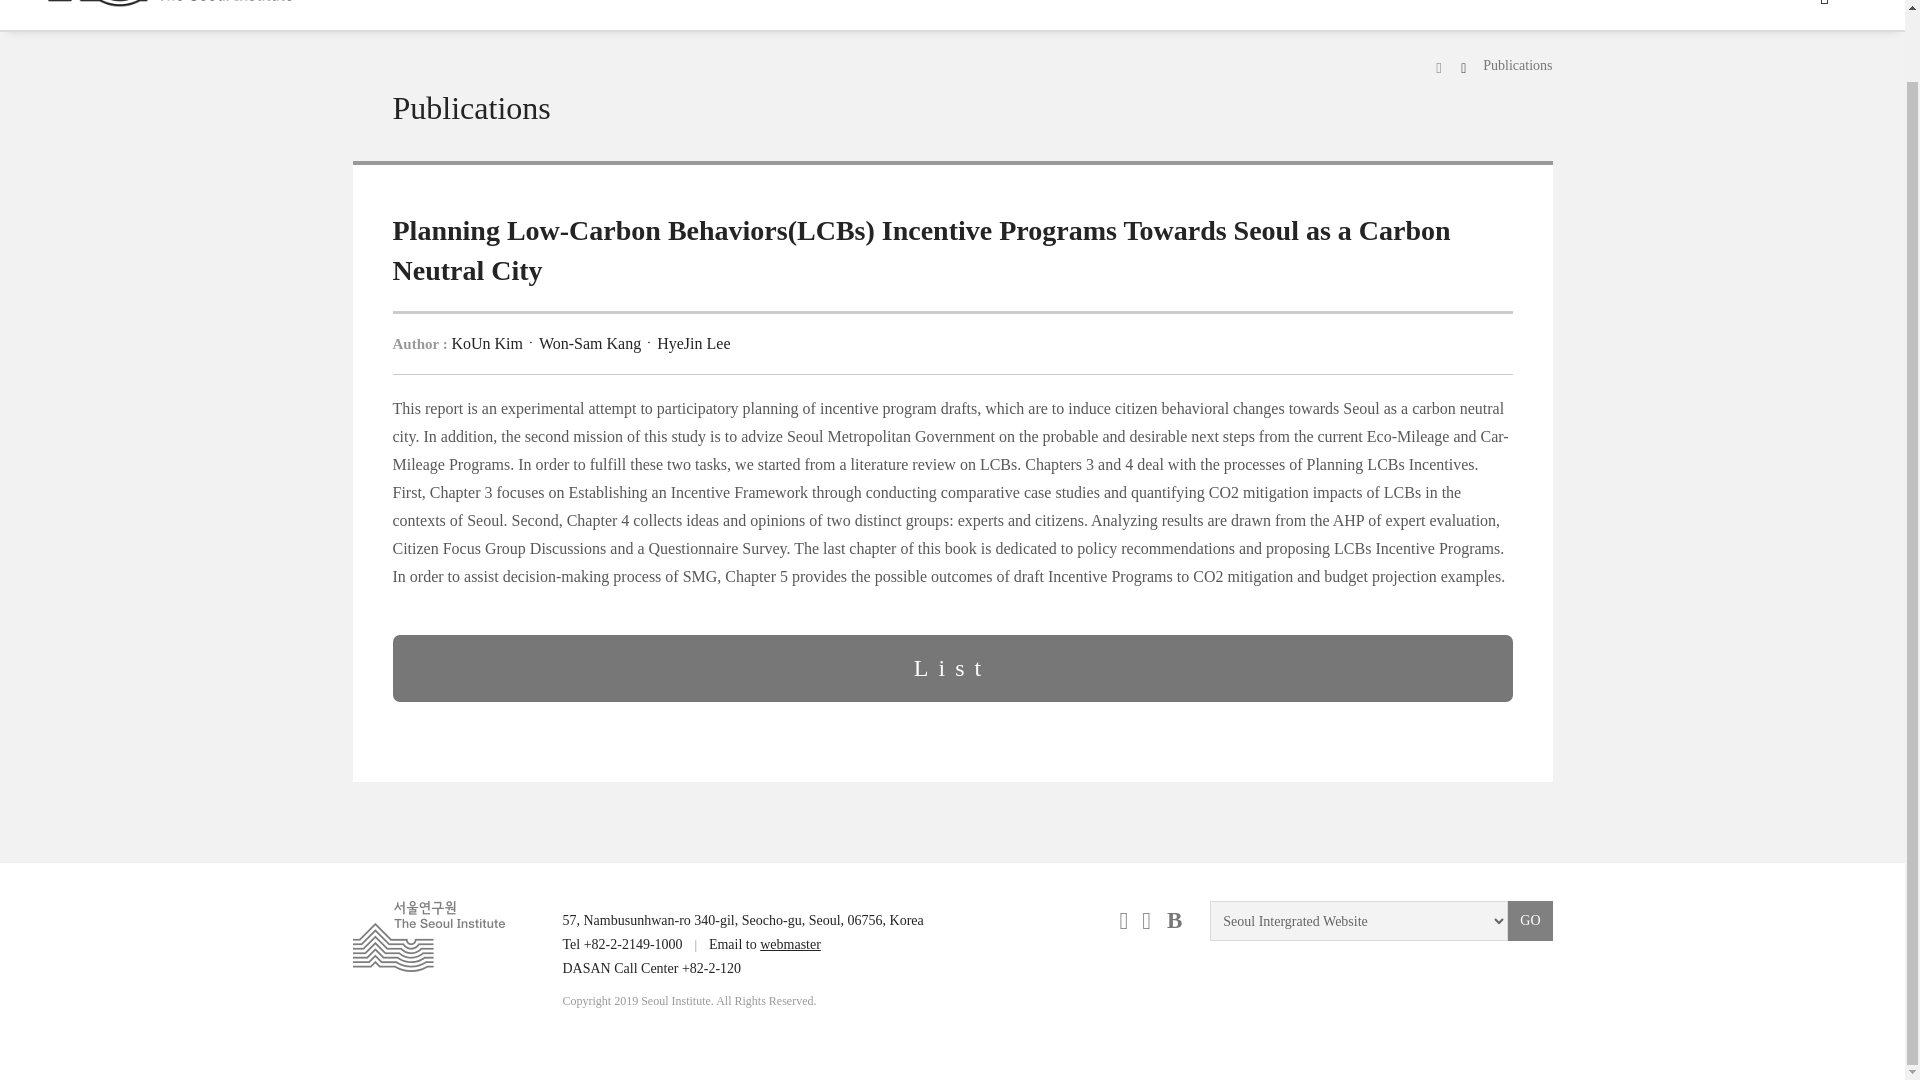  I want to click on List, so click(952, 668).